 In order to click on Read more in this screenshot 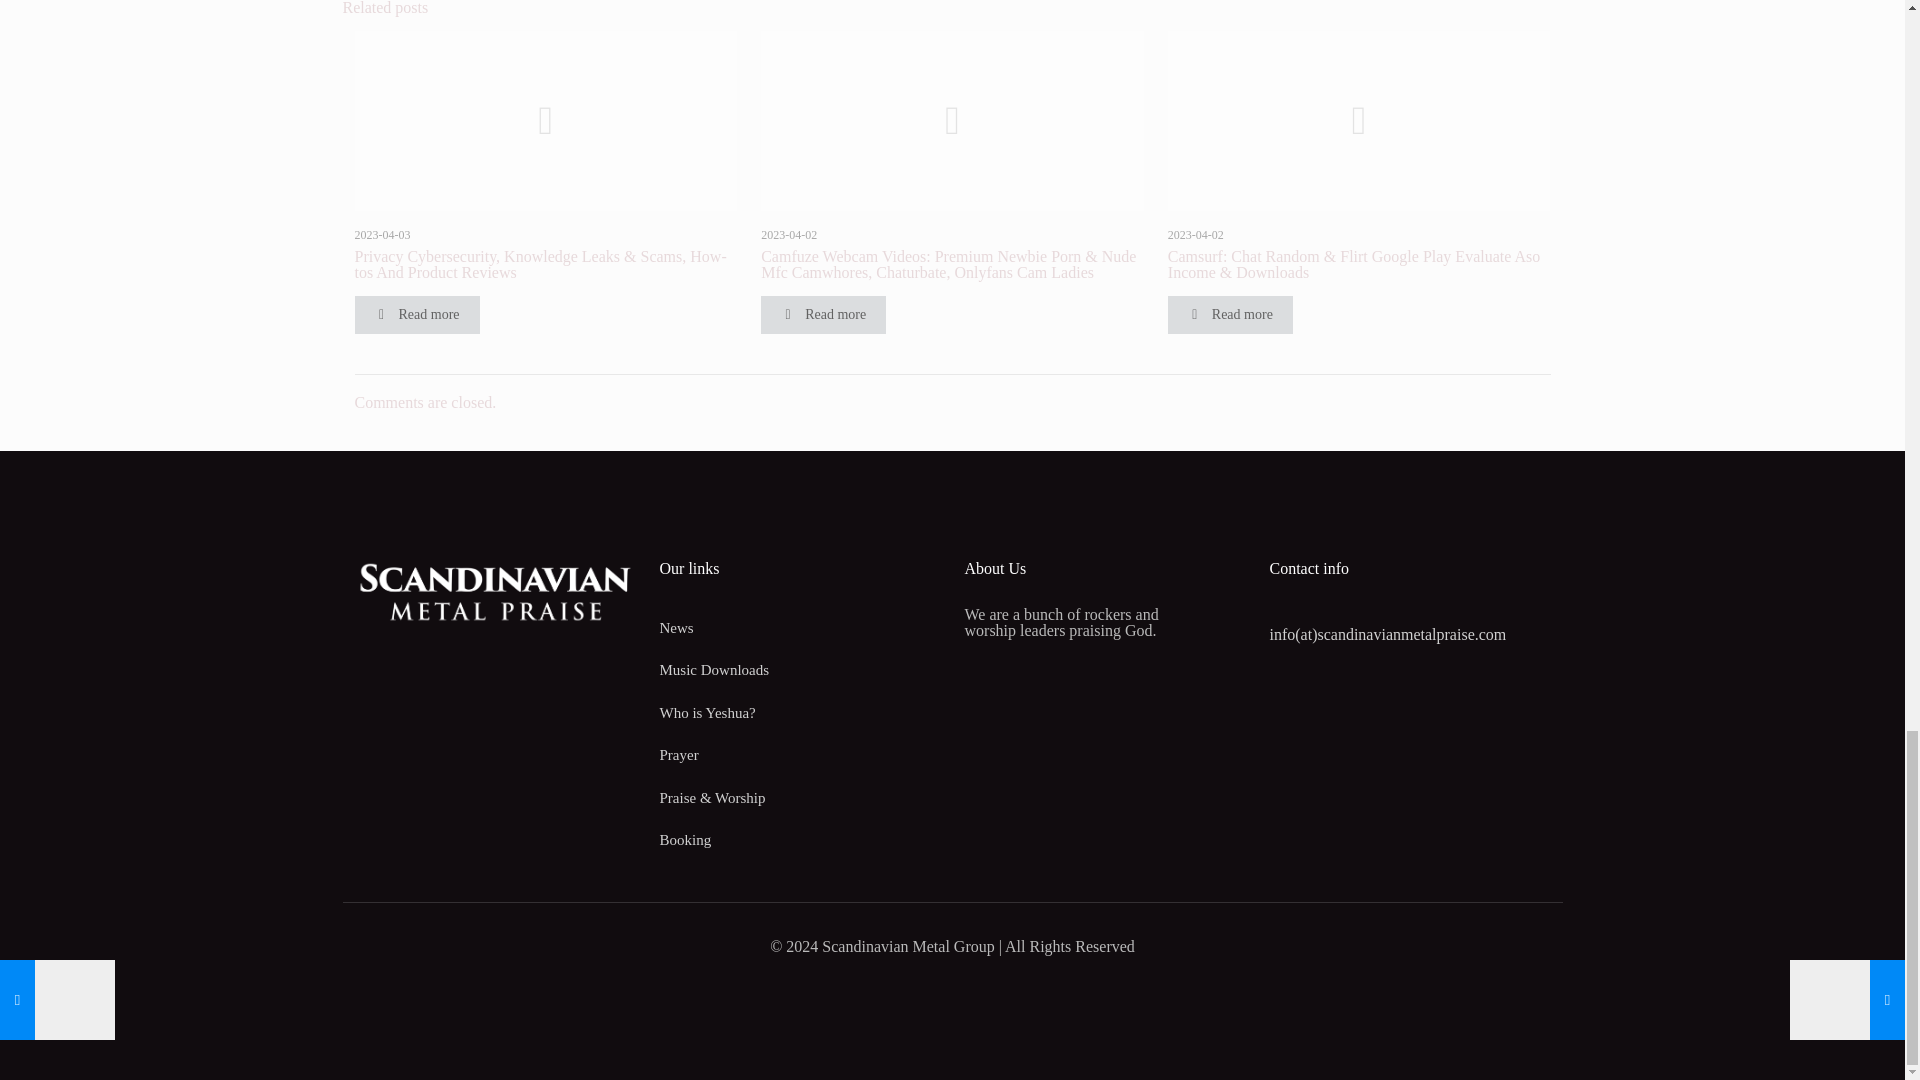, I will do `click(416, 314)`.